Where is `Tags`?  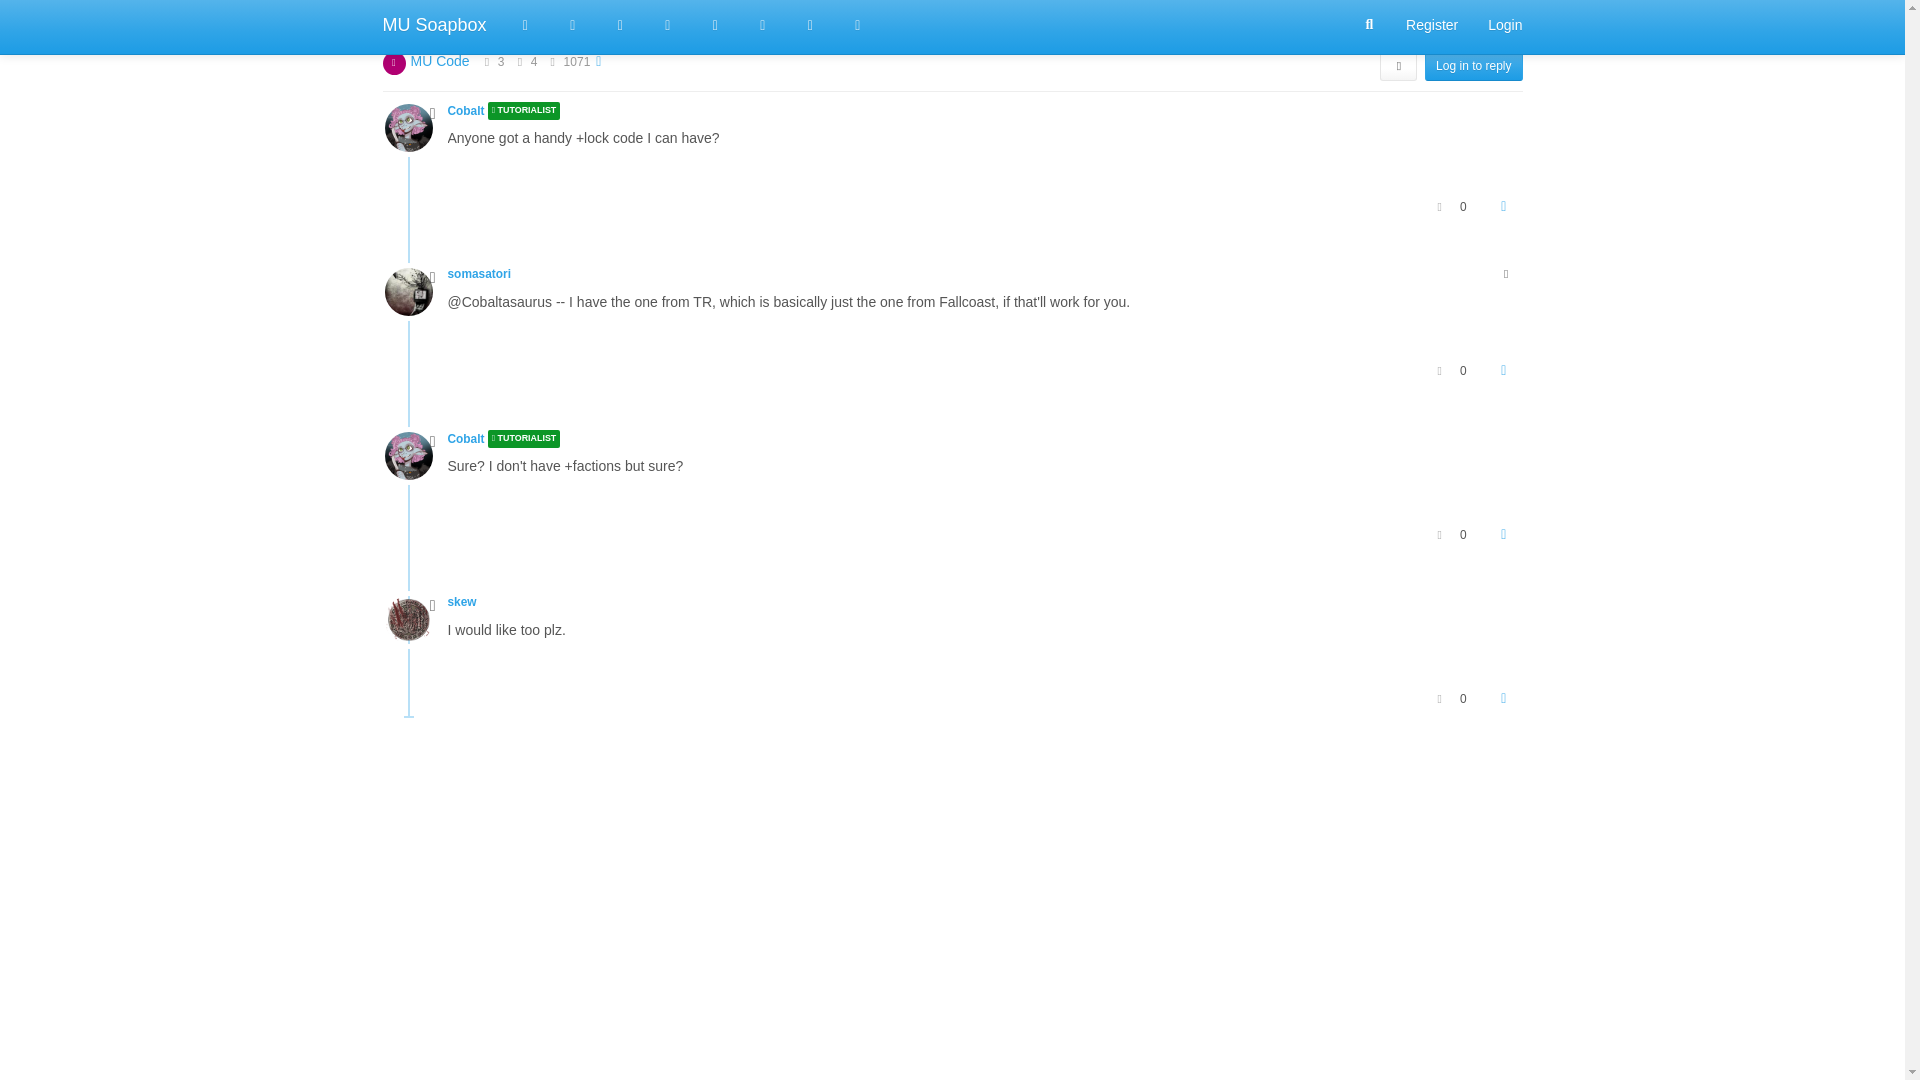
Tags is located at coordinates (621, 24).